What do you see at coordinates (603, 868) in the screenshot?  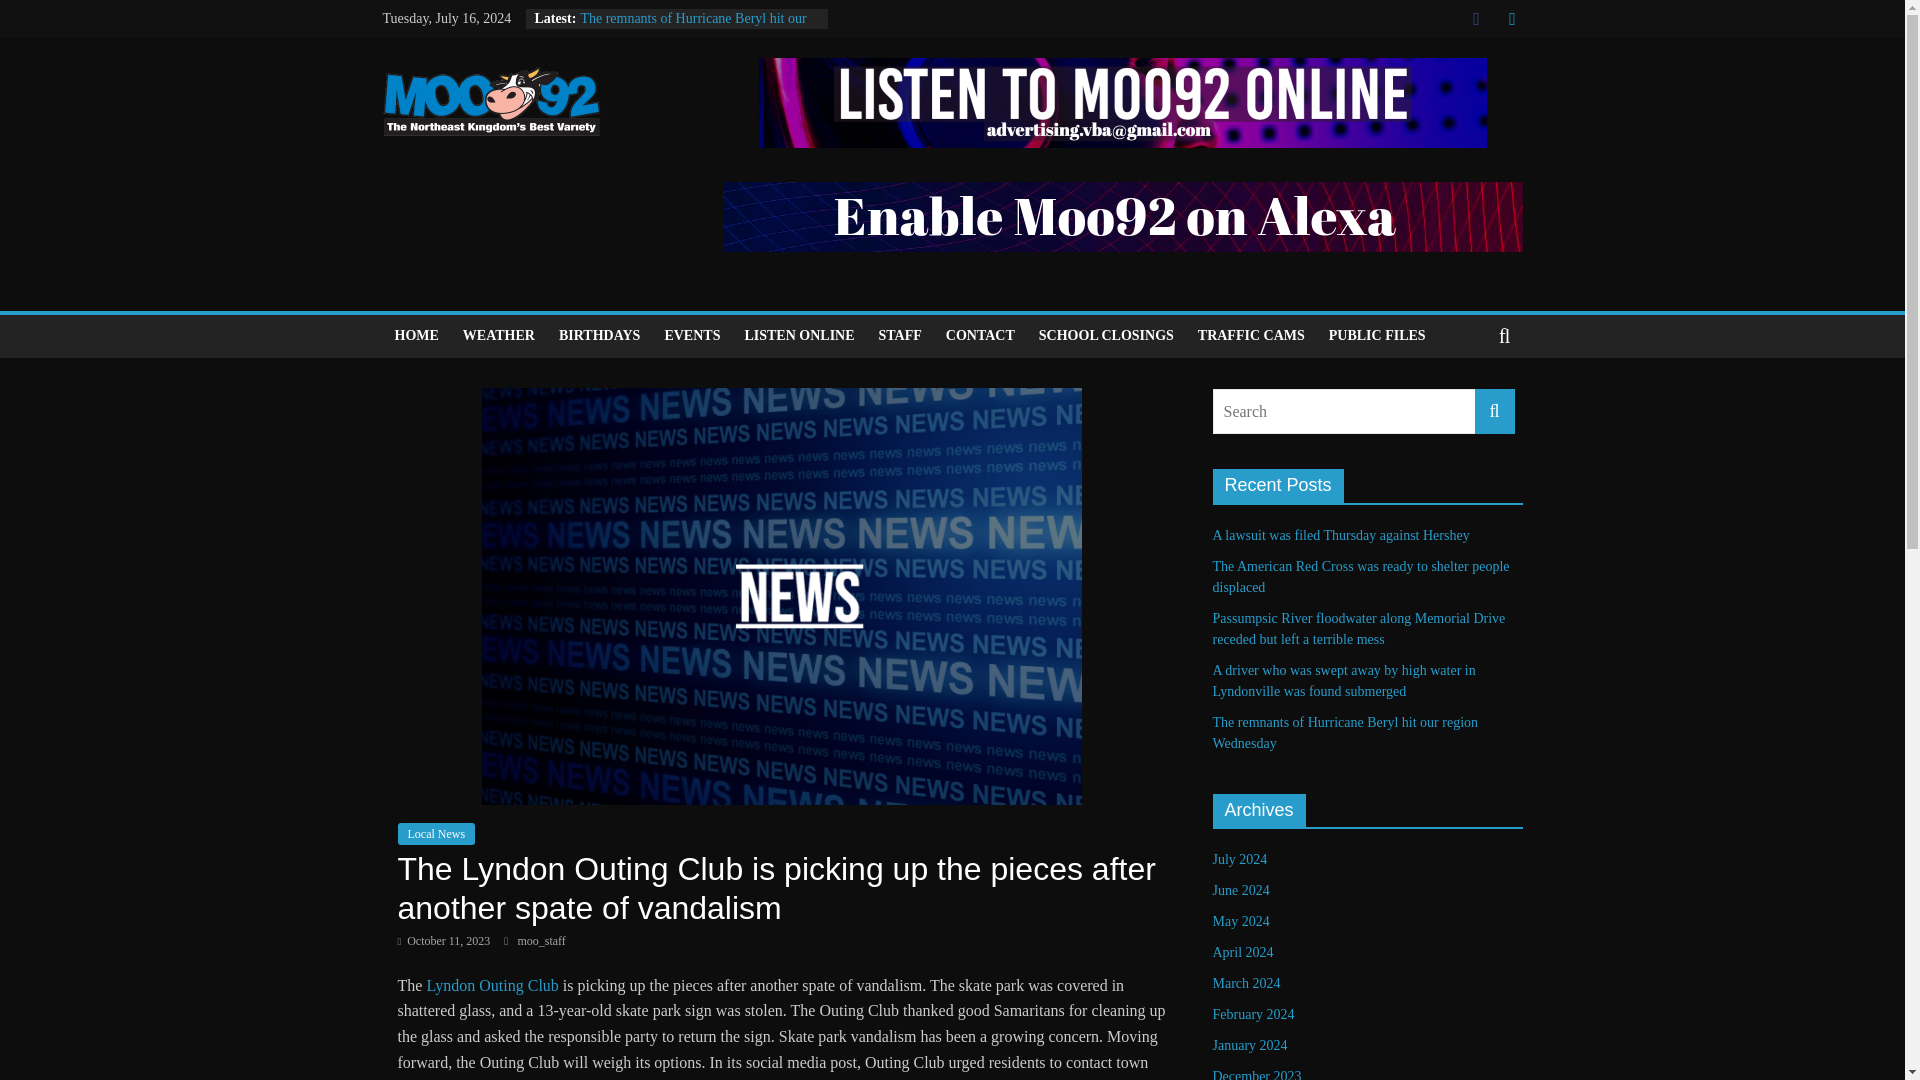 I see `Lyndon Outing Club` at bounding box center [603, 868].